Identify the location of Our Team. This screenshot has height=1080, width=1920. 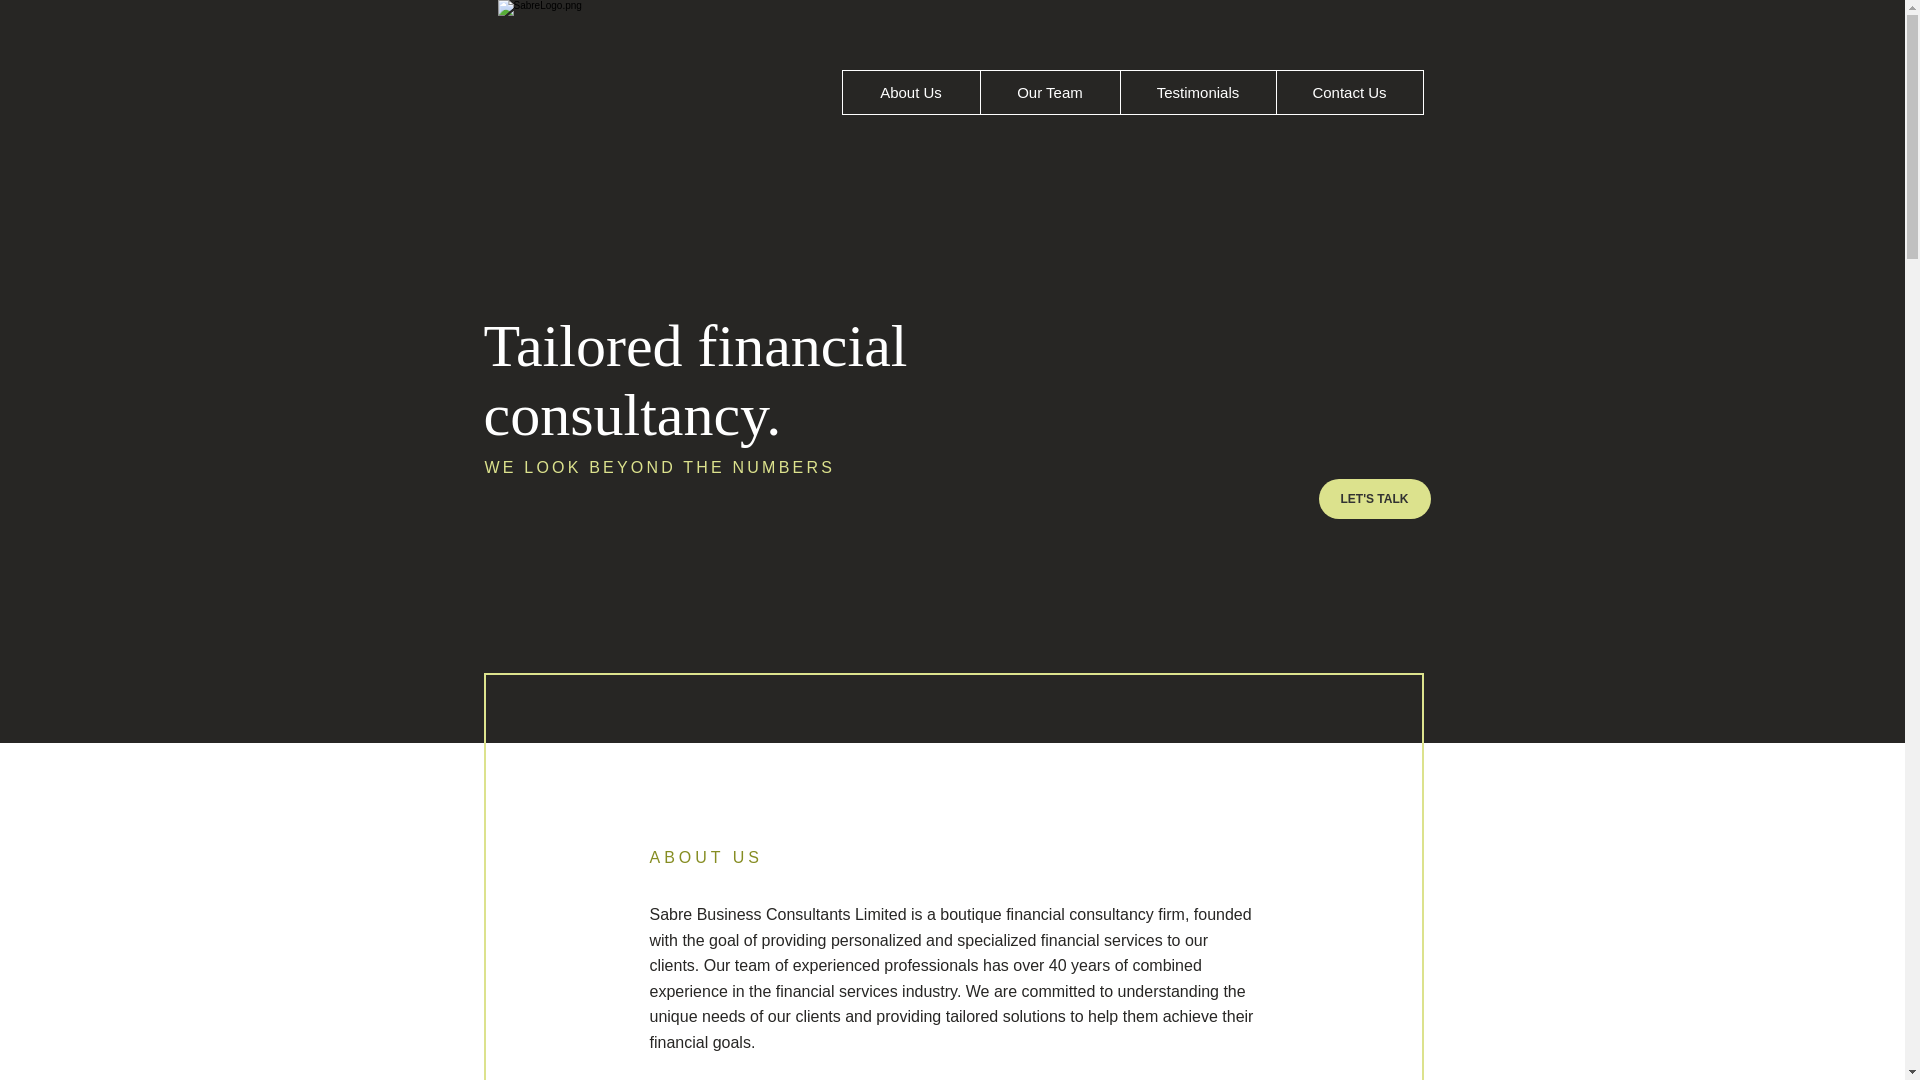
(1049, 92).